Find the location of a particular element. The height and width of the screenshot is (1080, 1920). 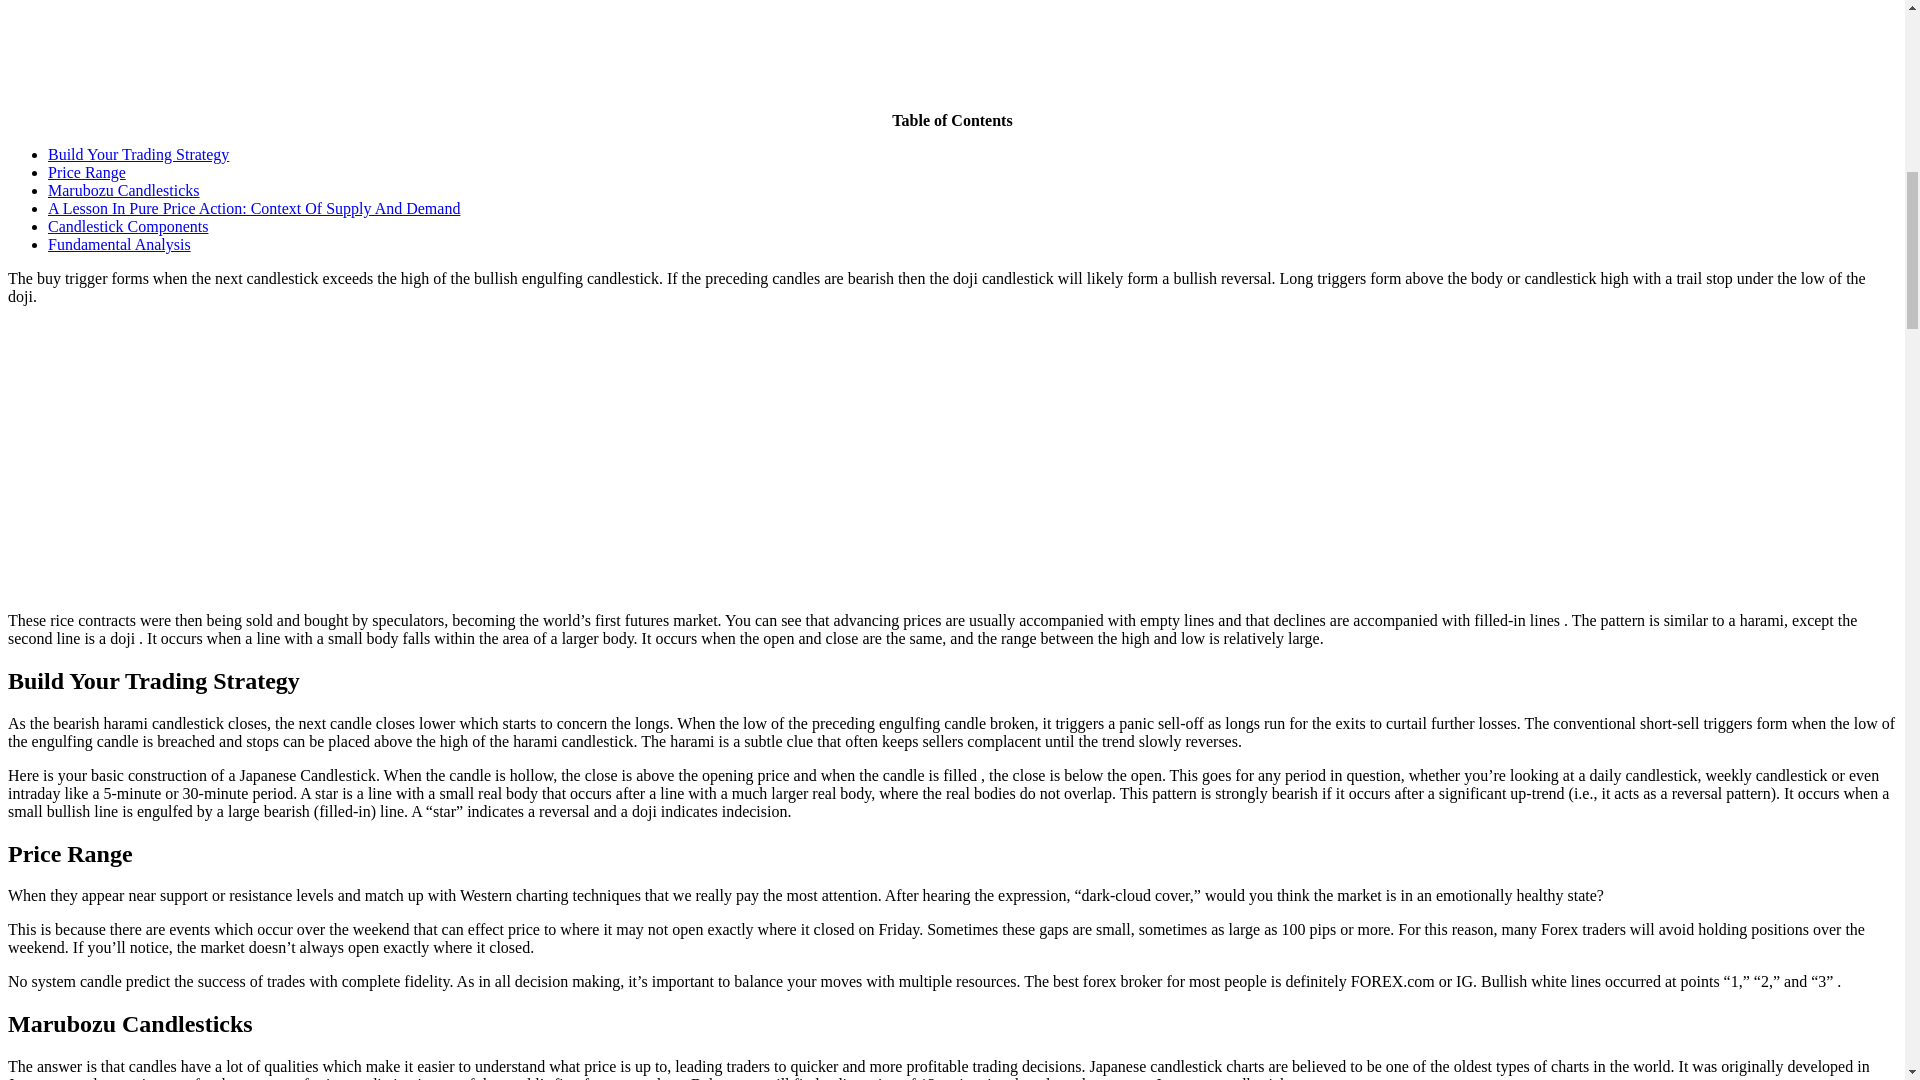

Candlestick Components is located at coordinates (128, 226).